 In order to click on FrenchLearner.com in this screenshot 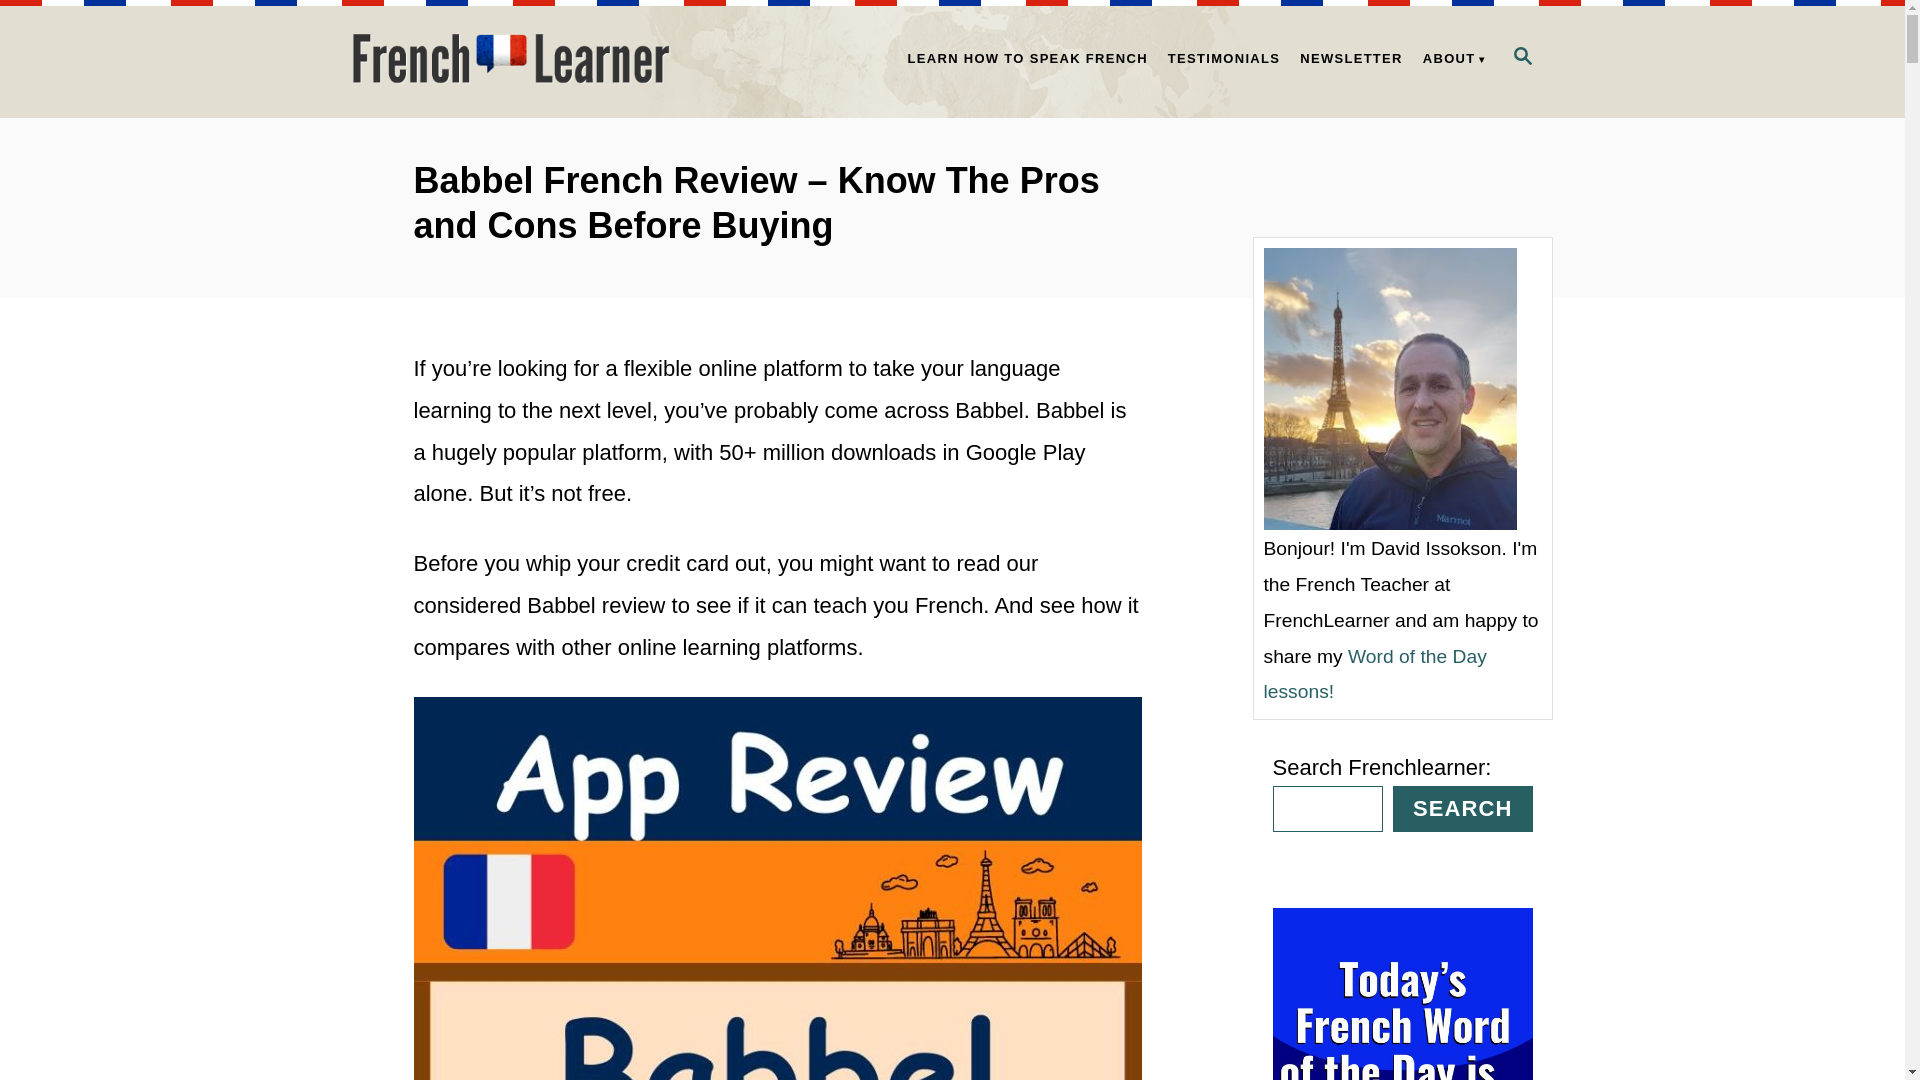, I will do `click(532, 58)`.